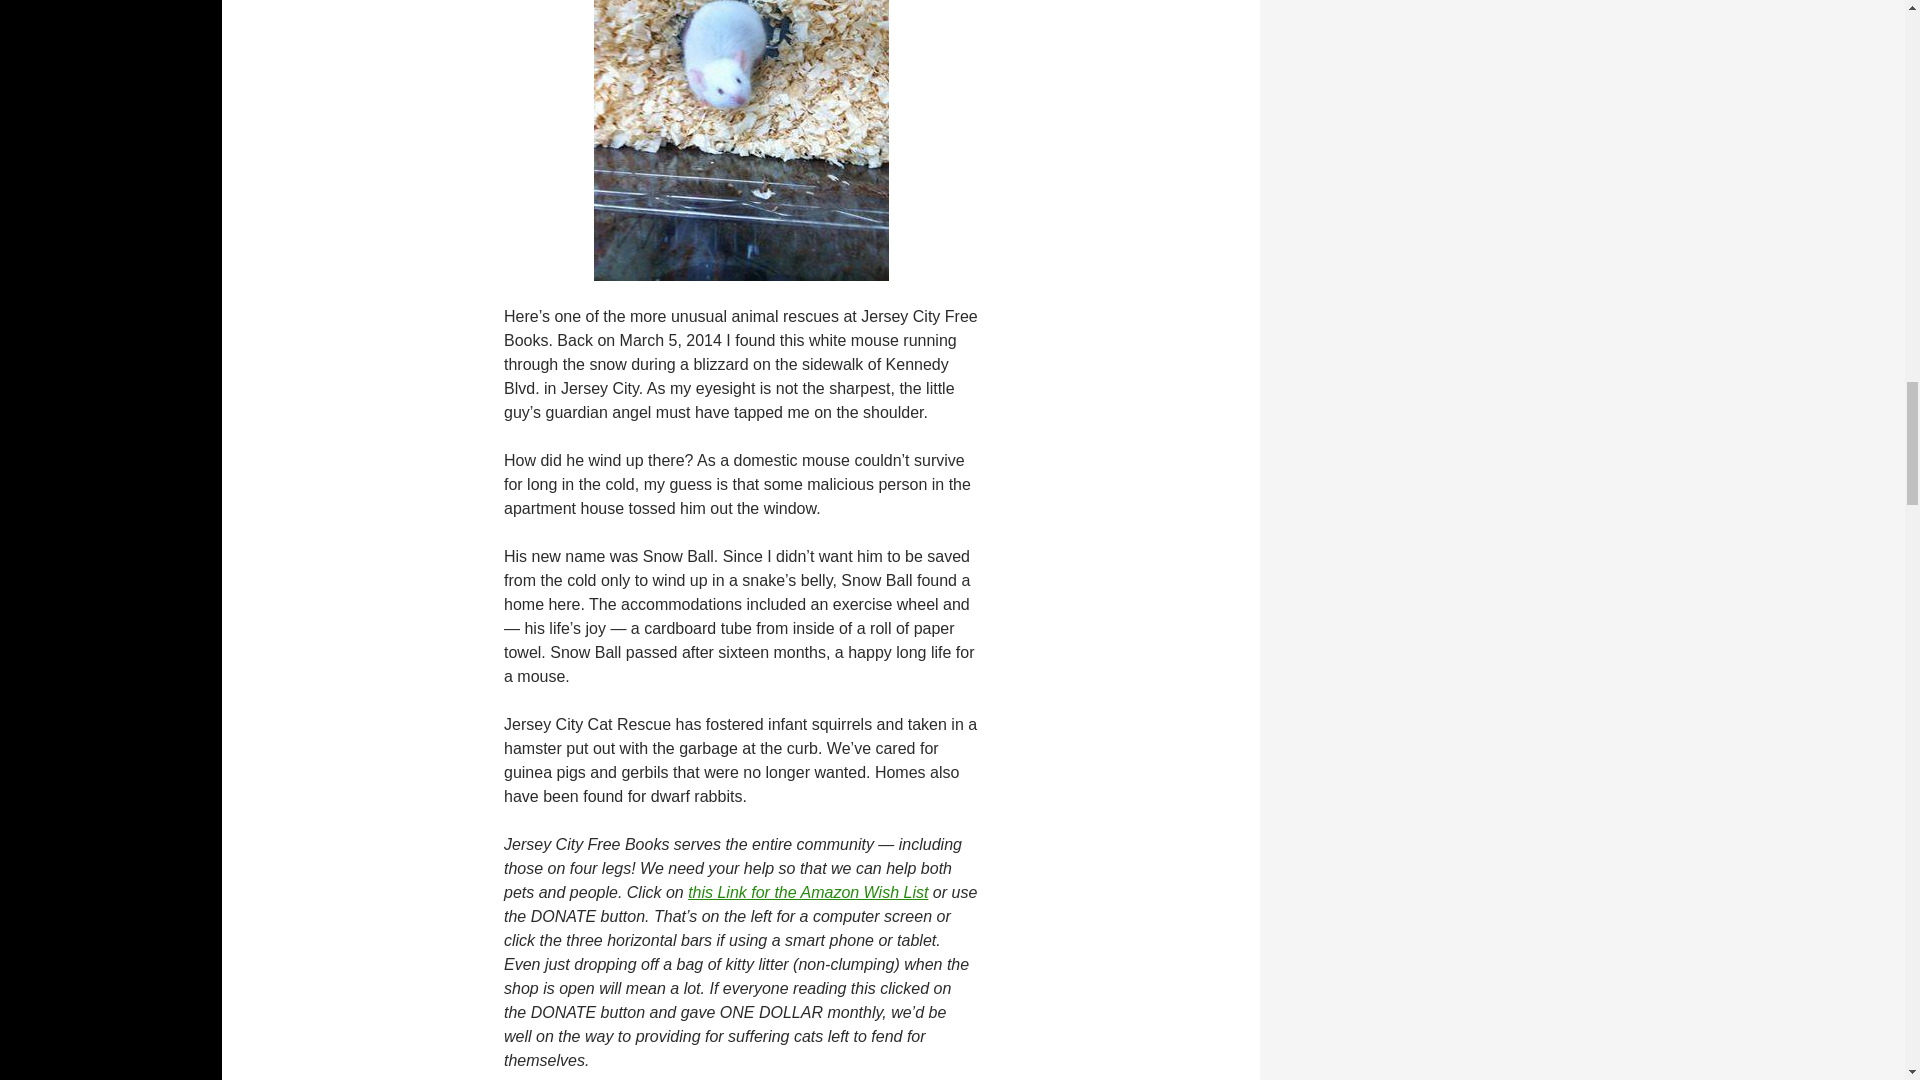  I want to click on this Link for the Amazon Wish List, so click(807, 892).